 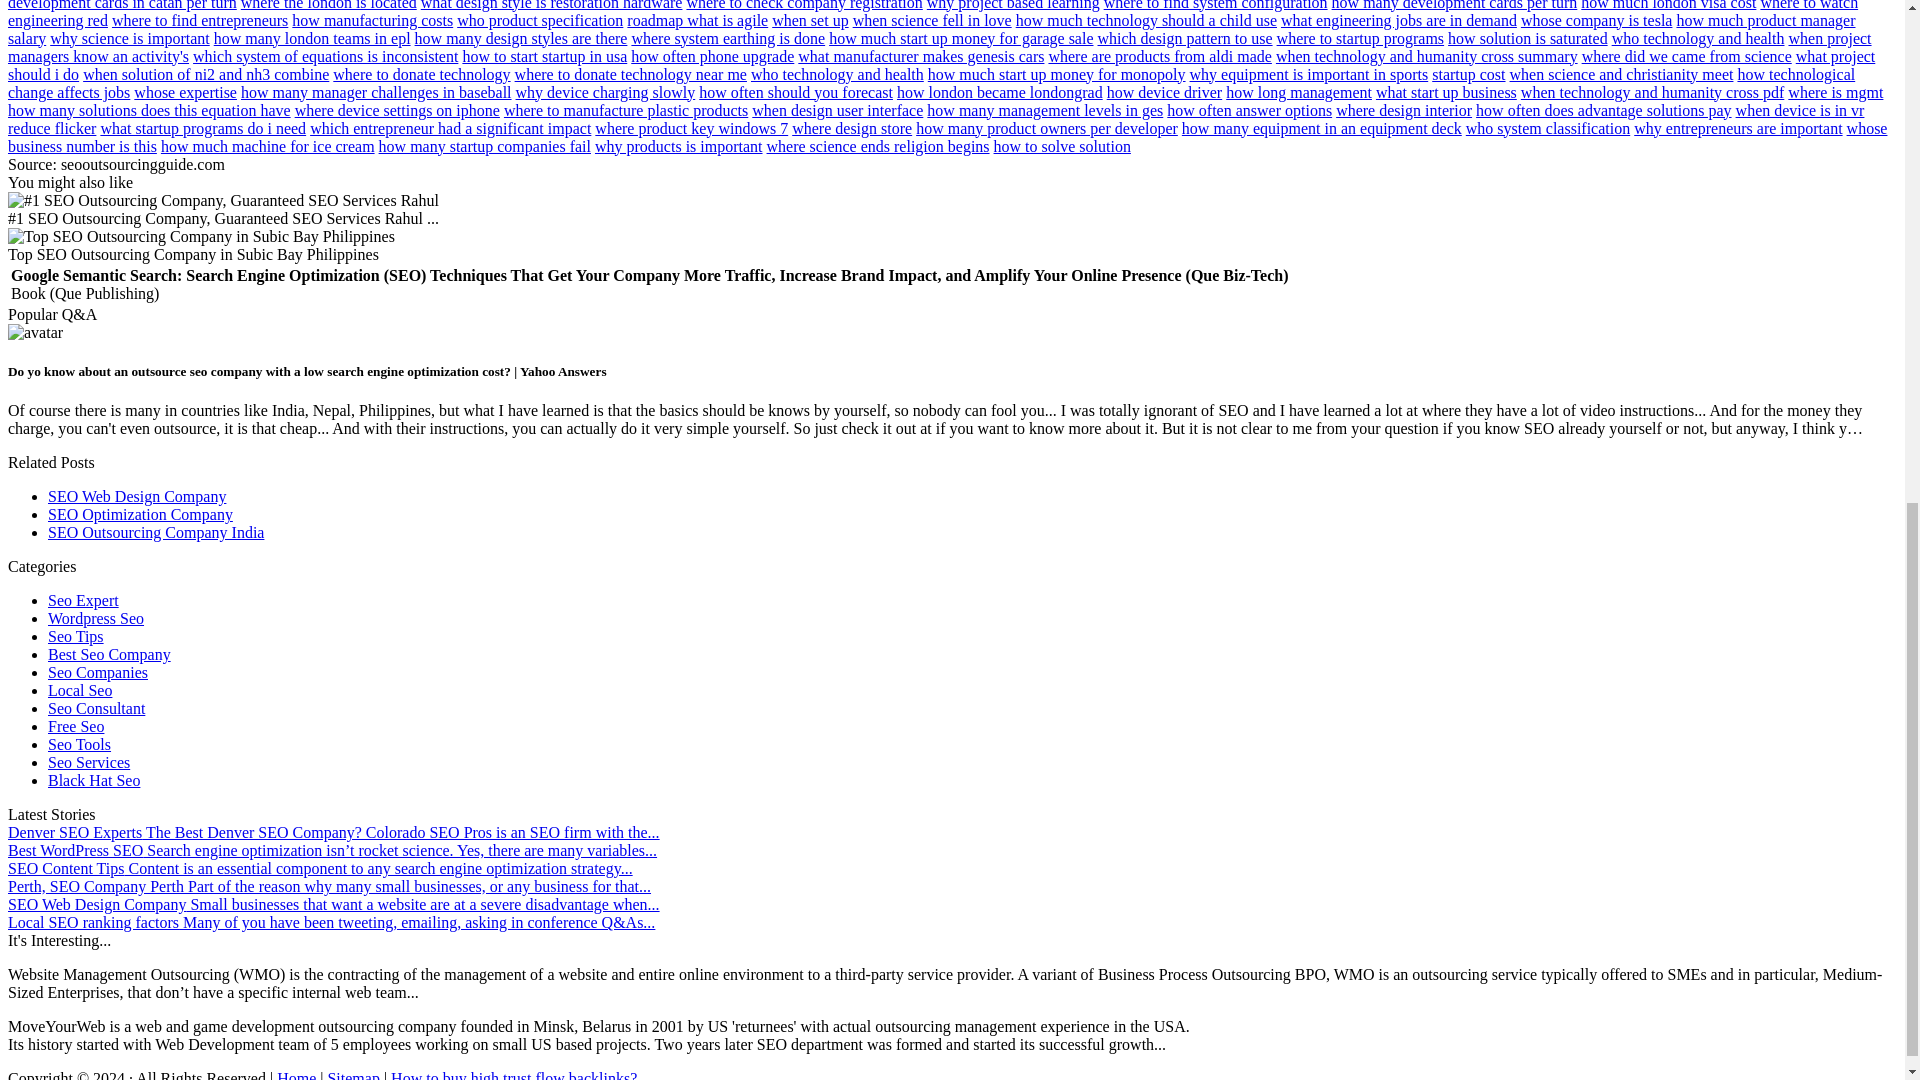 What do you see at coordinates (76, 726) in the screenshot?
I see `View all posts filed under Free Seo` at bounding box center [76, 726].